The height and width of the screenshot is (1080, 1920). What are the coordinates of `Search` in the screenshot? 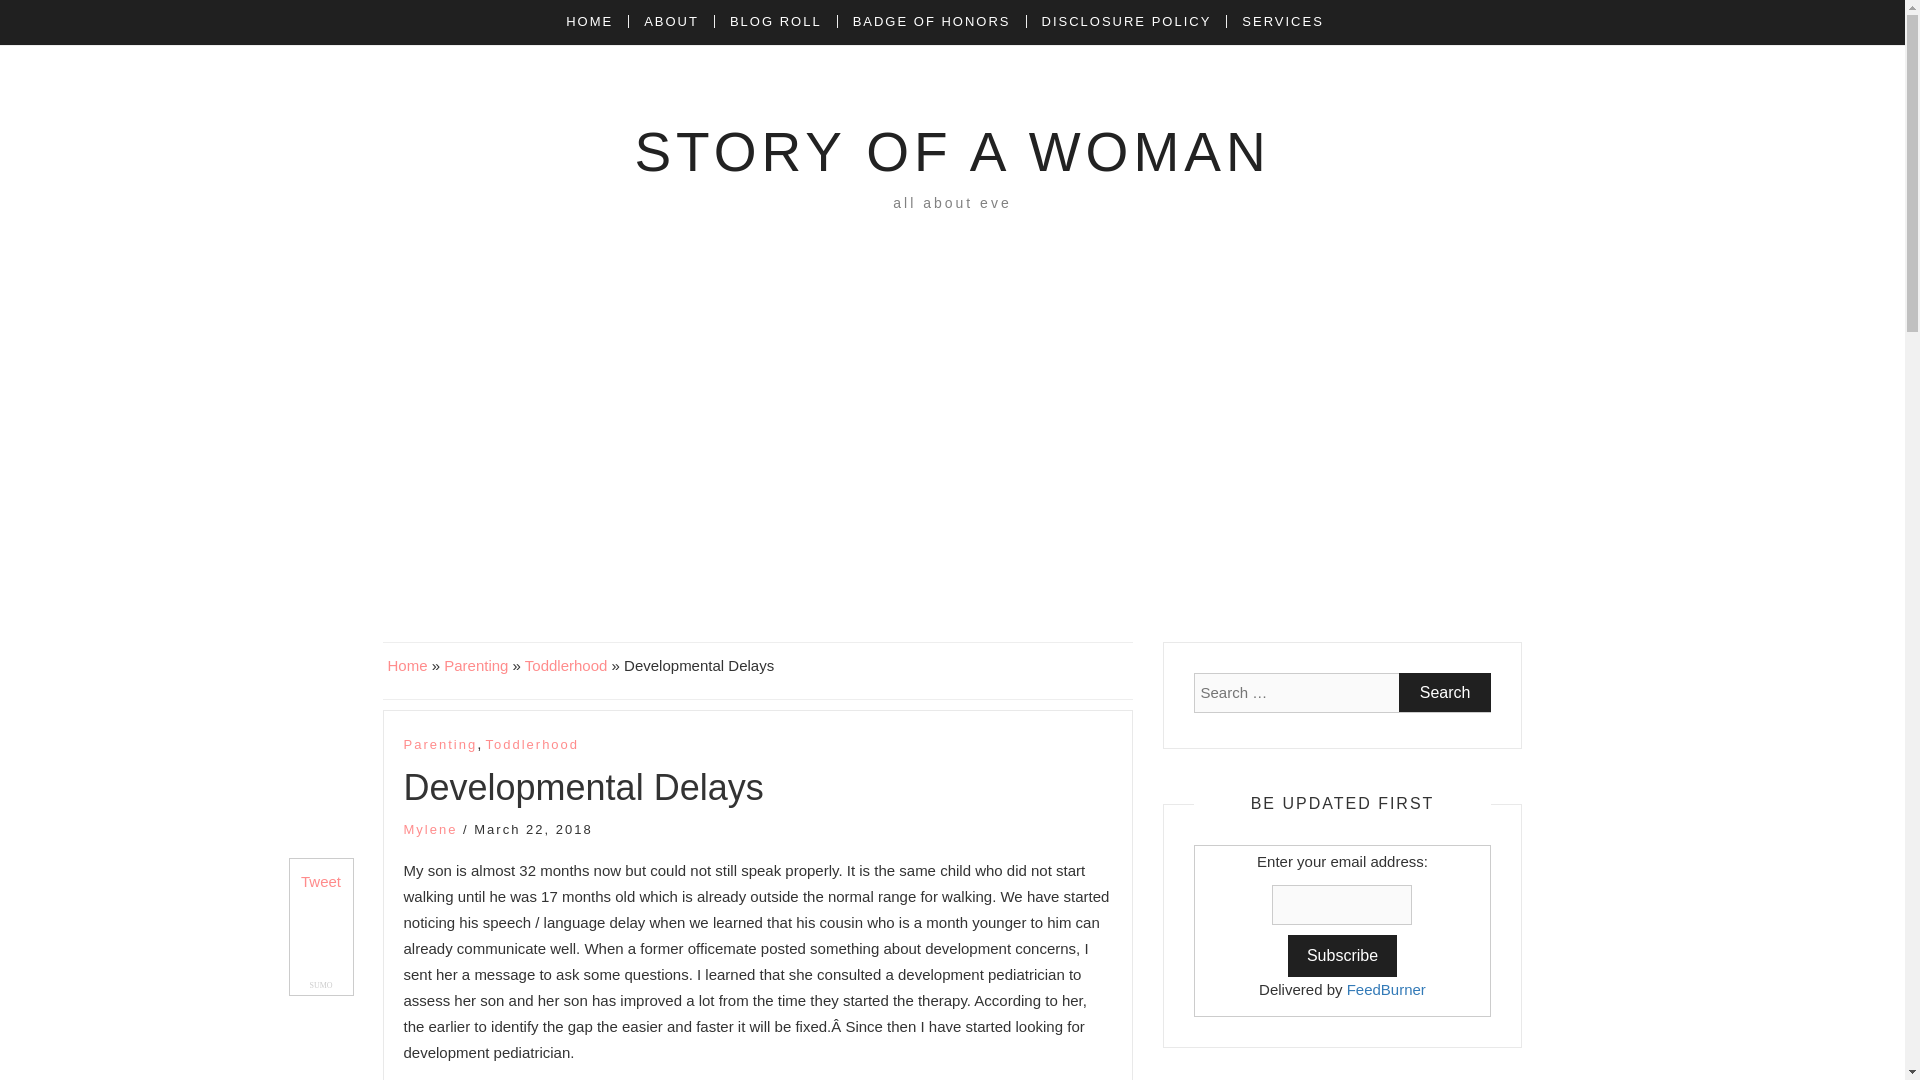 It's located at (1445, 692).